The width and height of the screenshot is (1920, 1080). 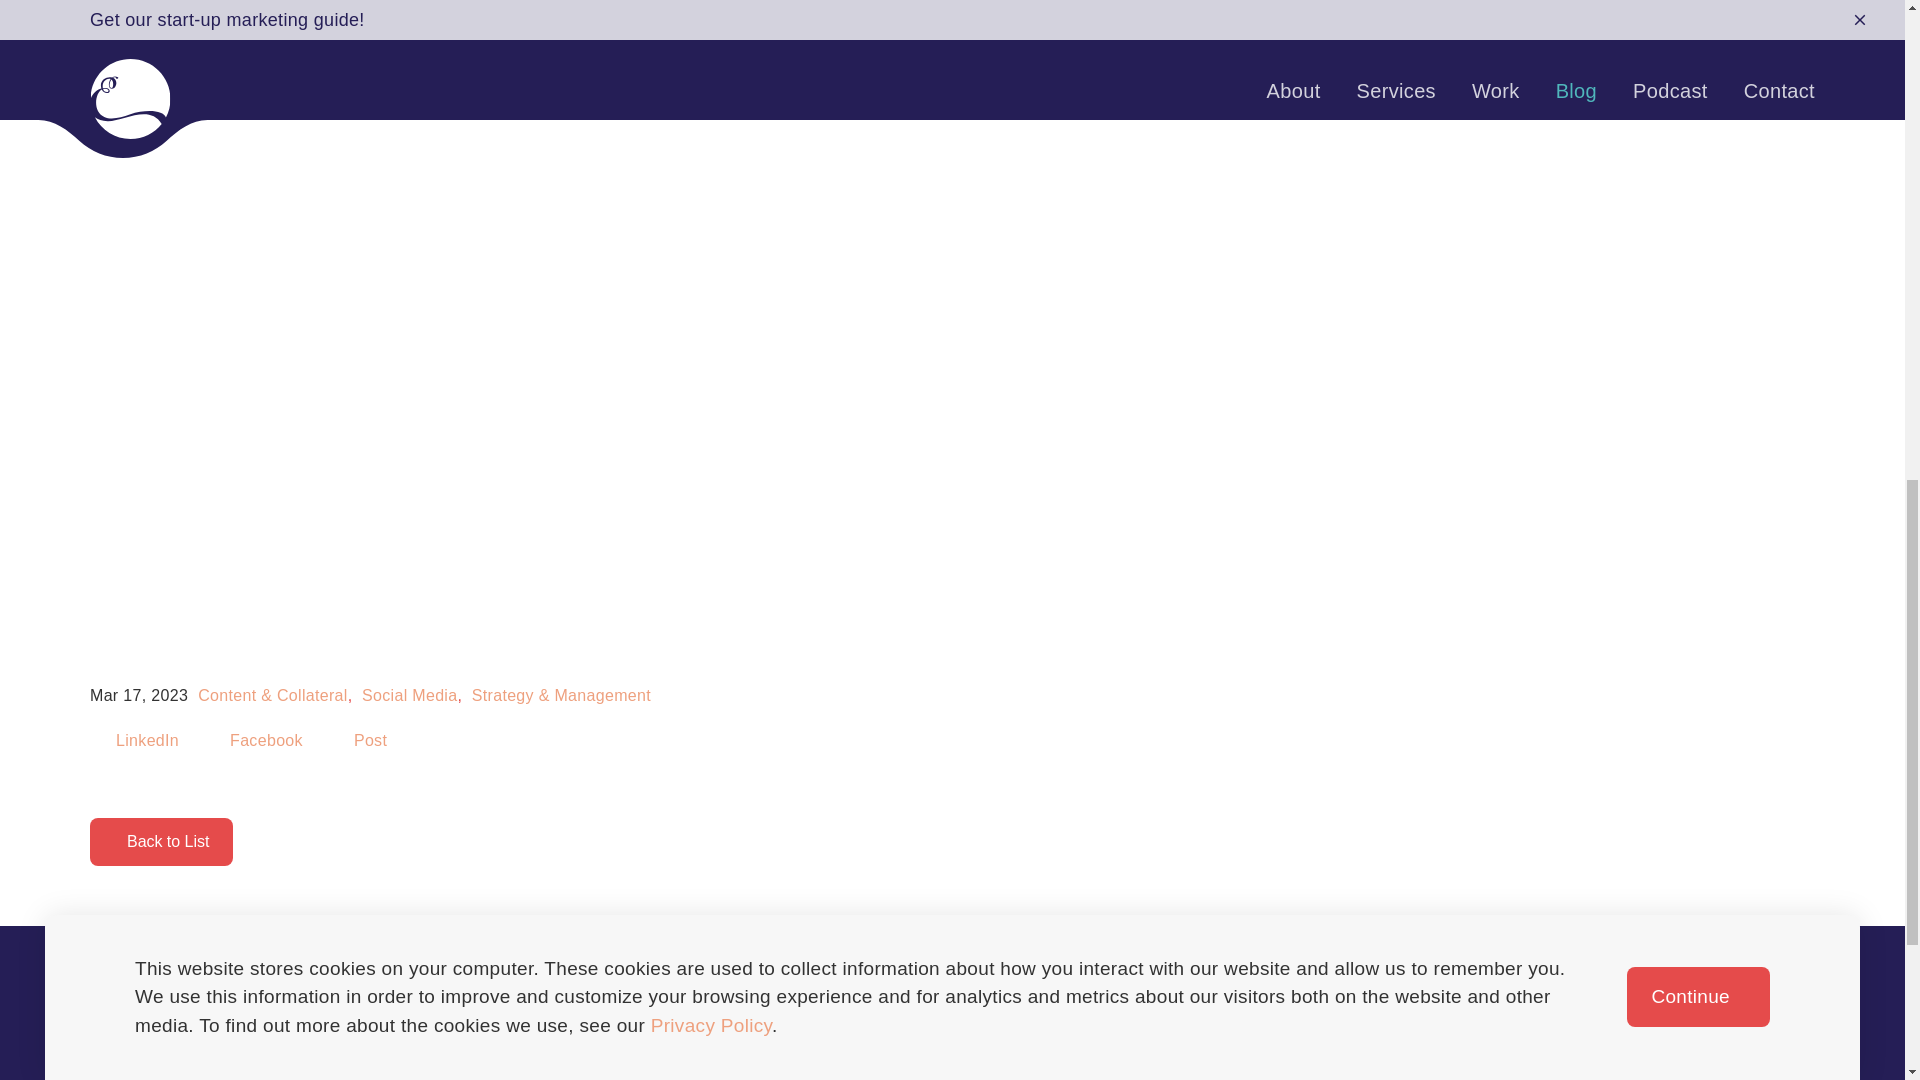 What do you see at coordinates (1156, 1030) in the screenshot?
I see `Speaking` at bounding box center [1156, 1030].